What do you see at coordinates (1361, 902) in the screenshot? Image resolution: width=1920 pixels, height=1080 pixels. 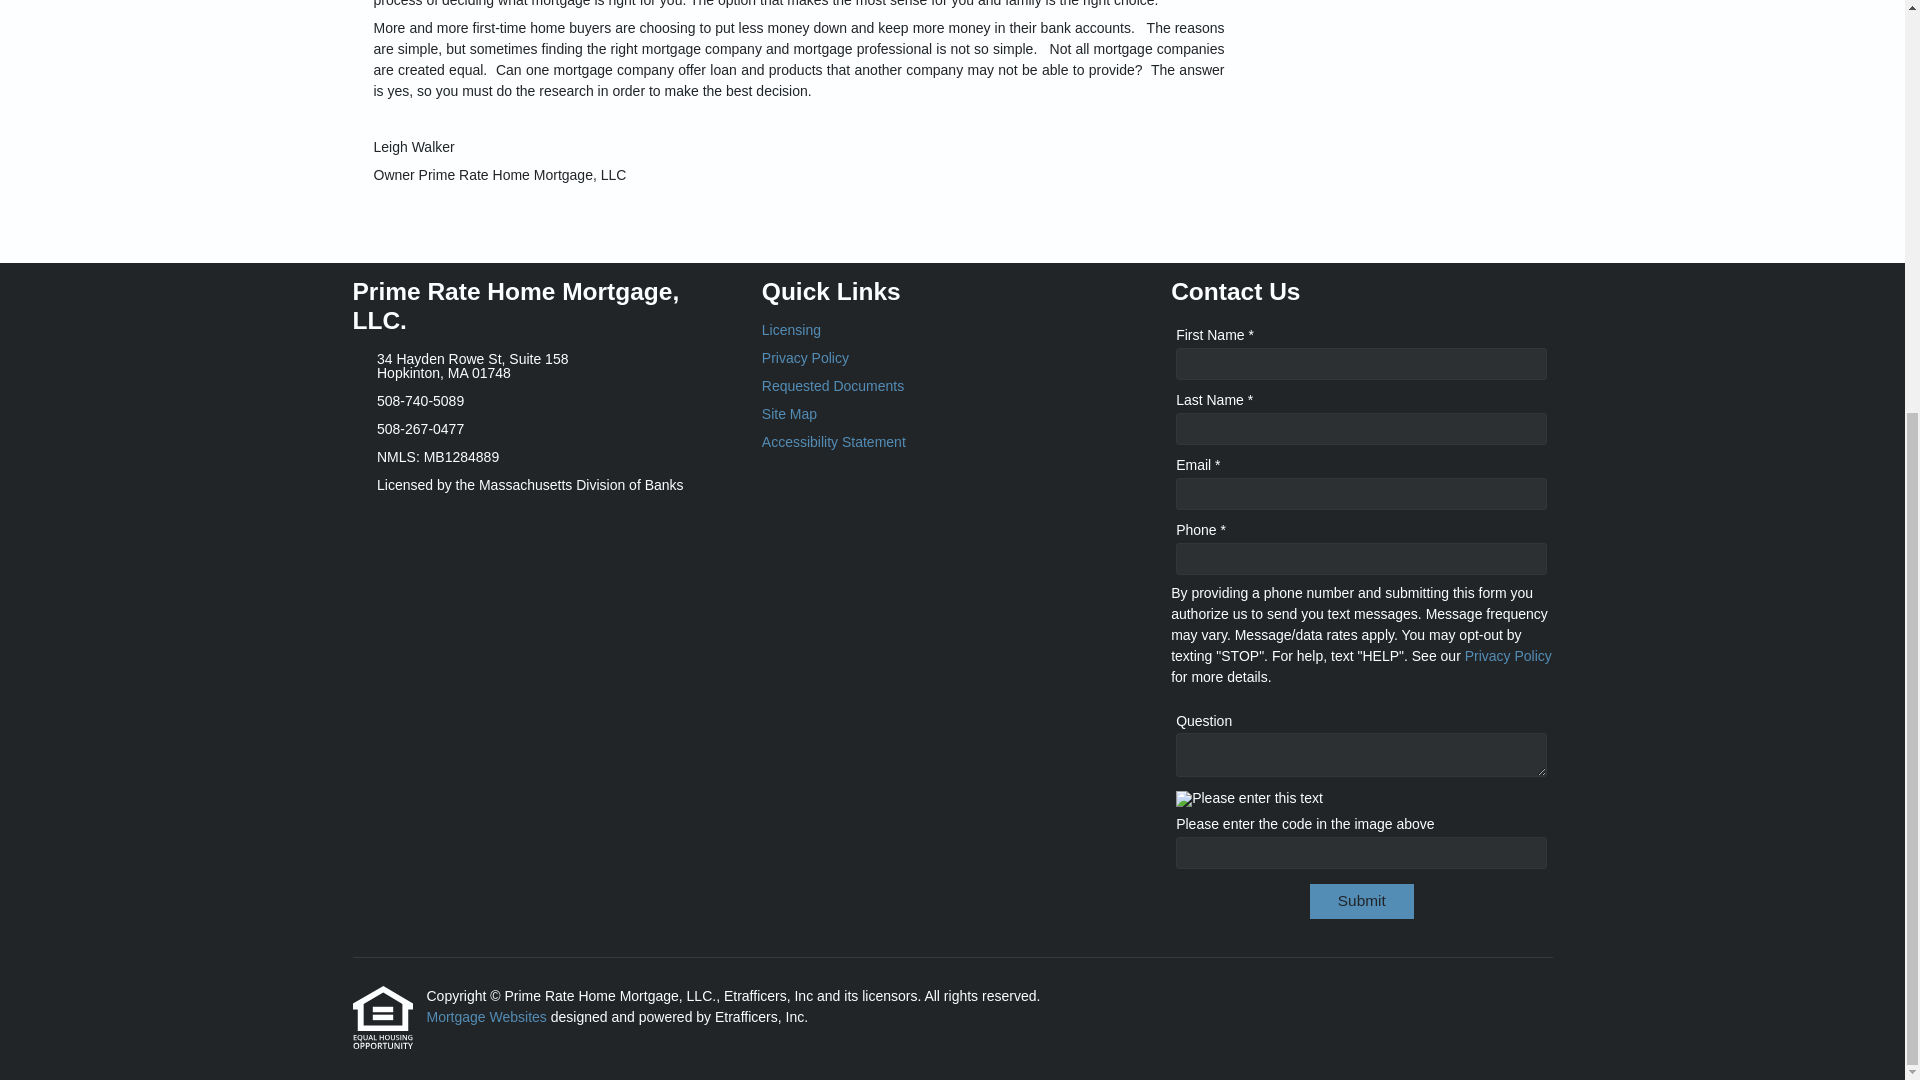 I see `Submit` at bounding box center [1361, 902].